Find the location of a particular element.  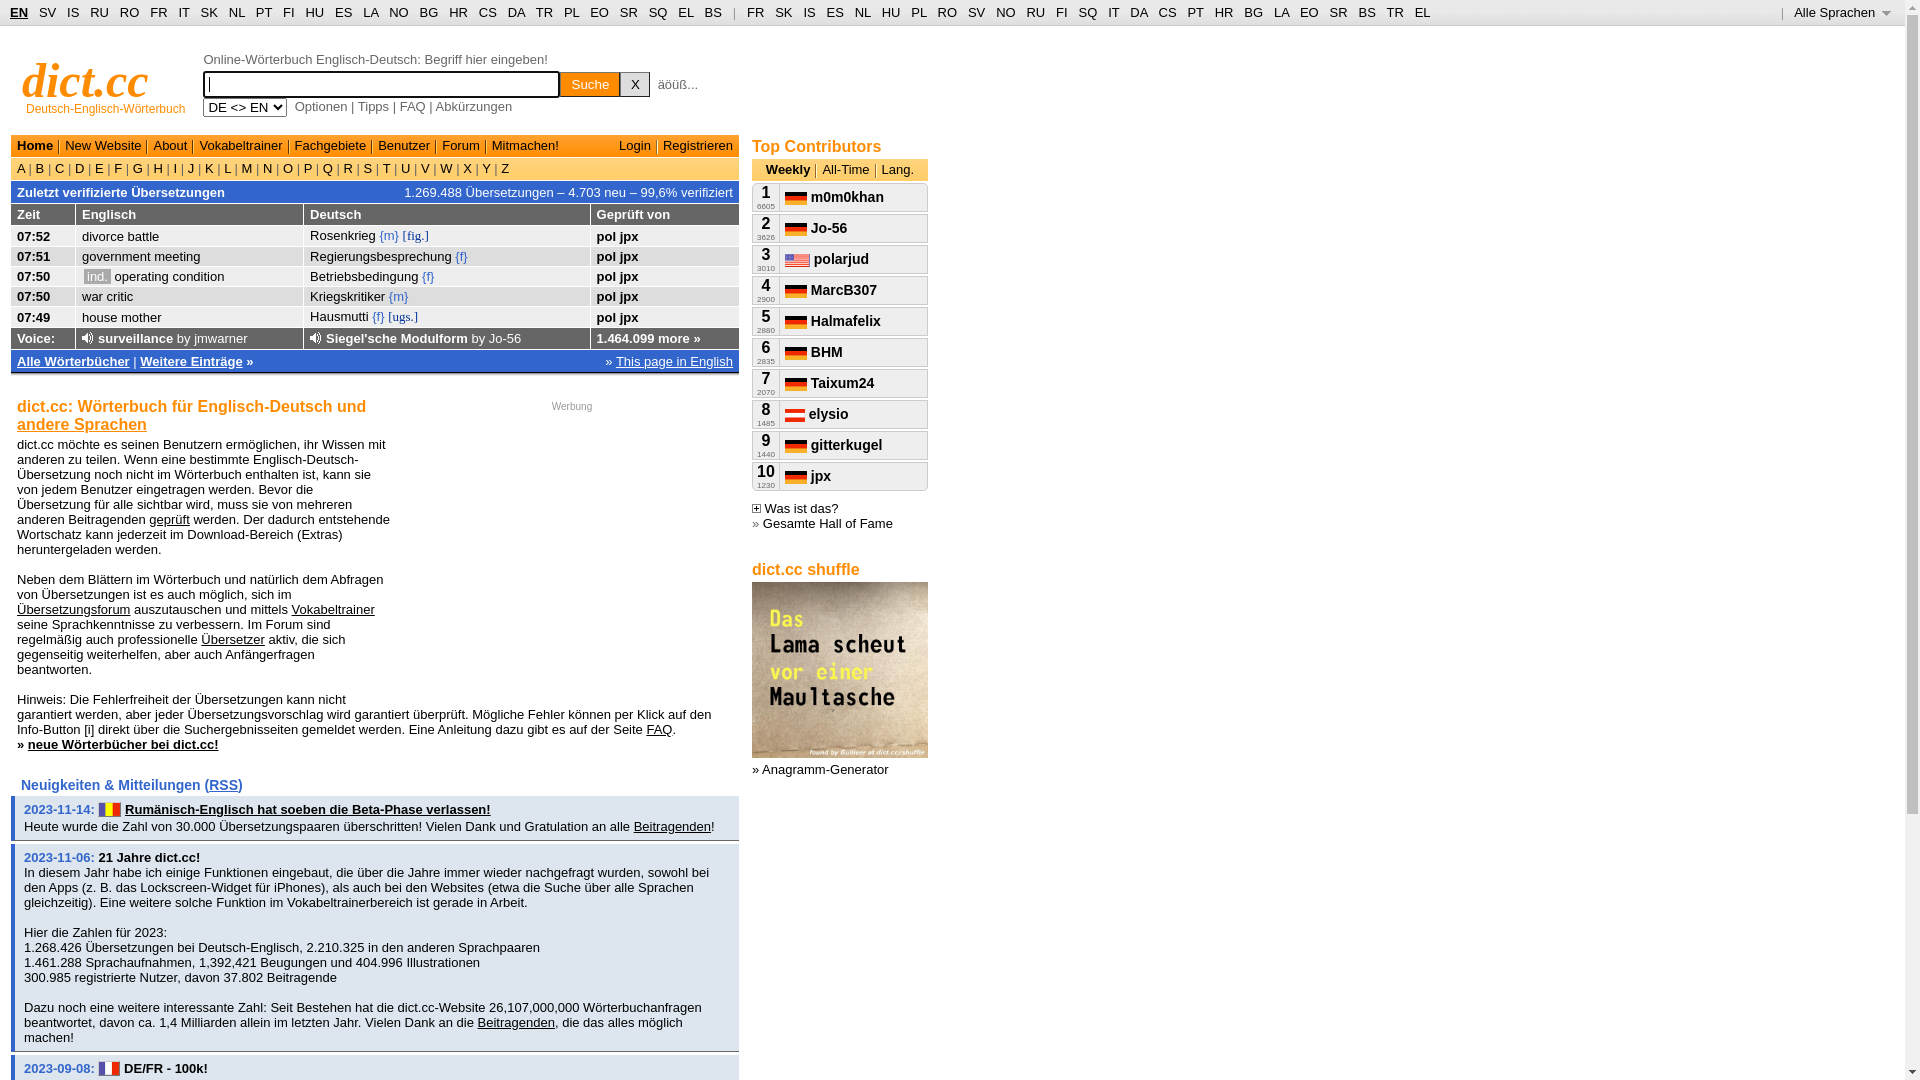

Benutzer is located at coordinates (404, 146).